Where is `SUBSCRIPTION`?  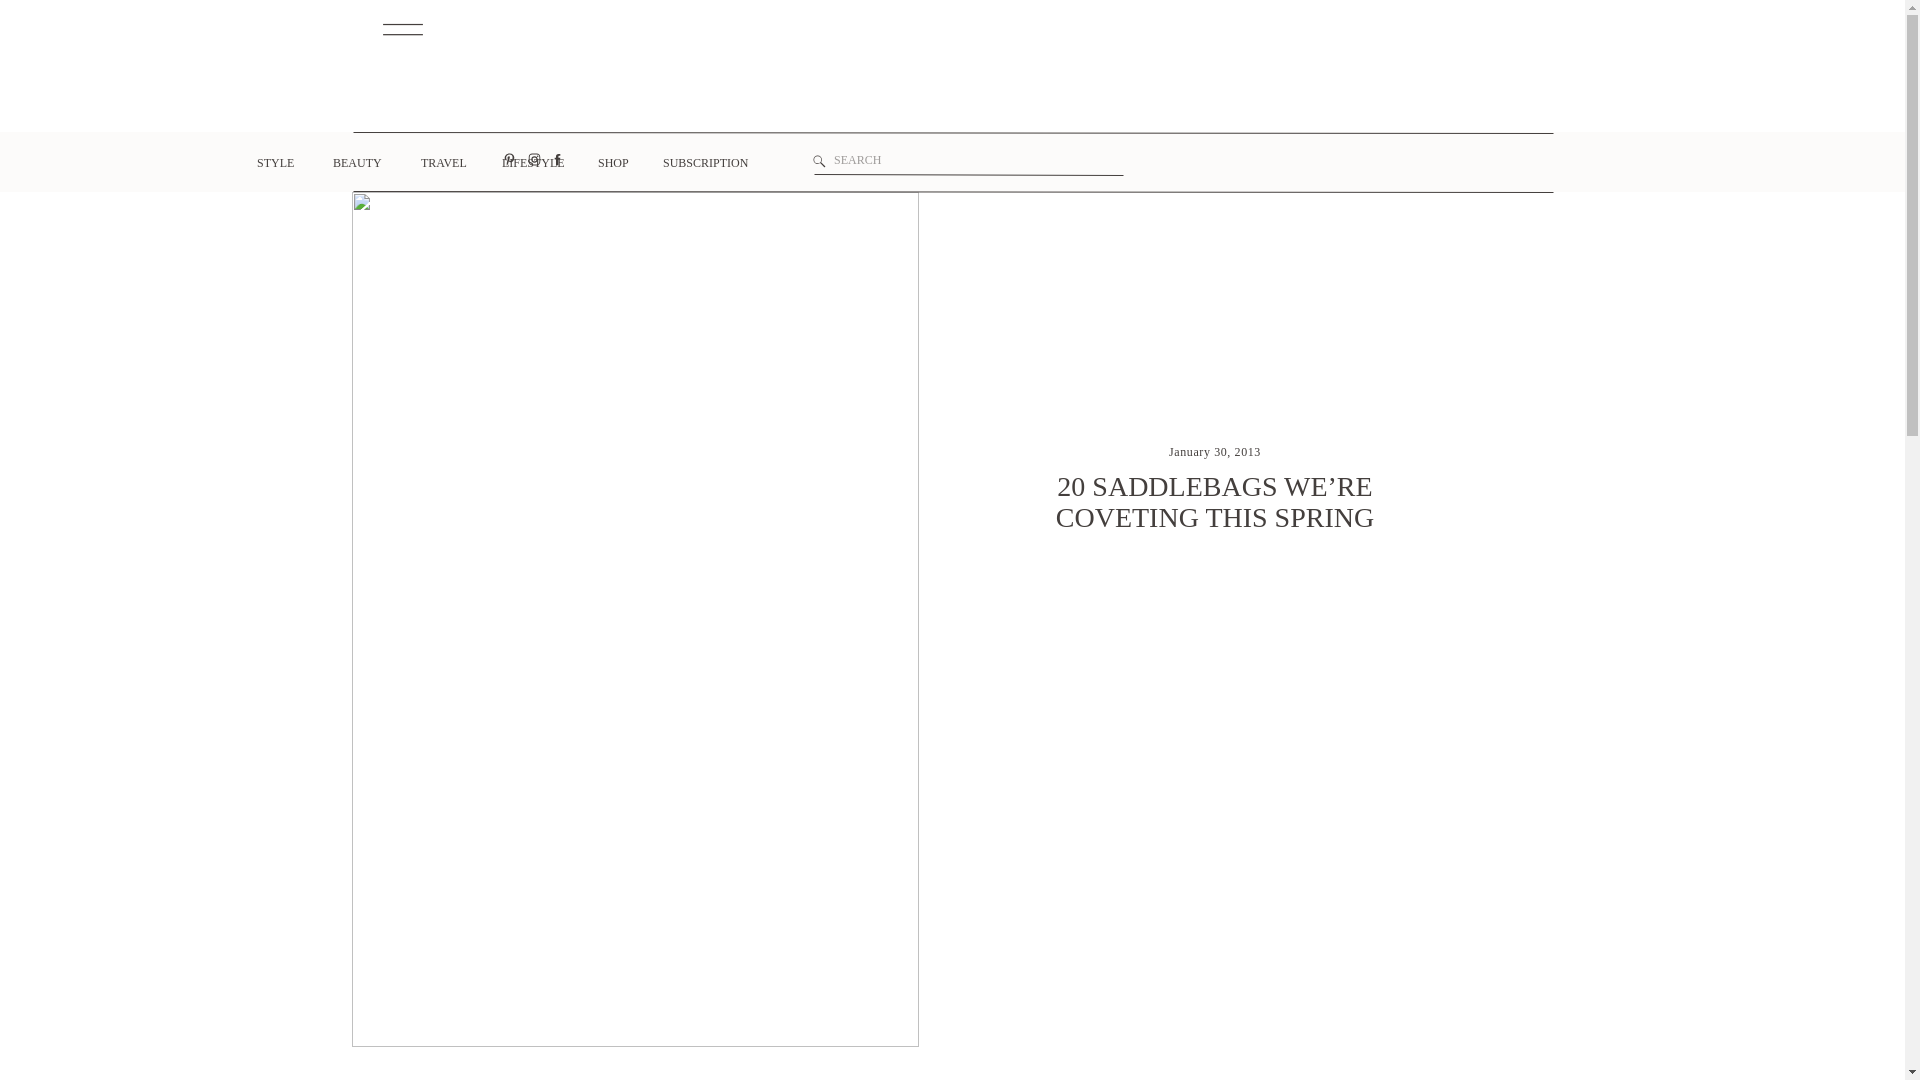
SUBSCRIPTION is located at coordinates (703, 168).